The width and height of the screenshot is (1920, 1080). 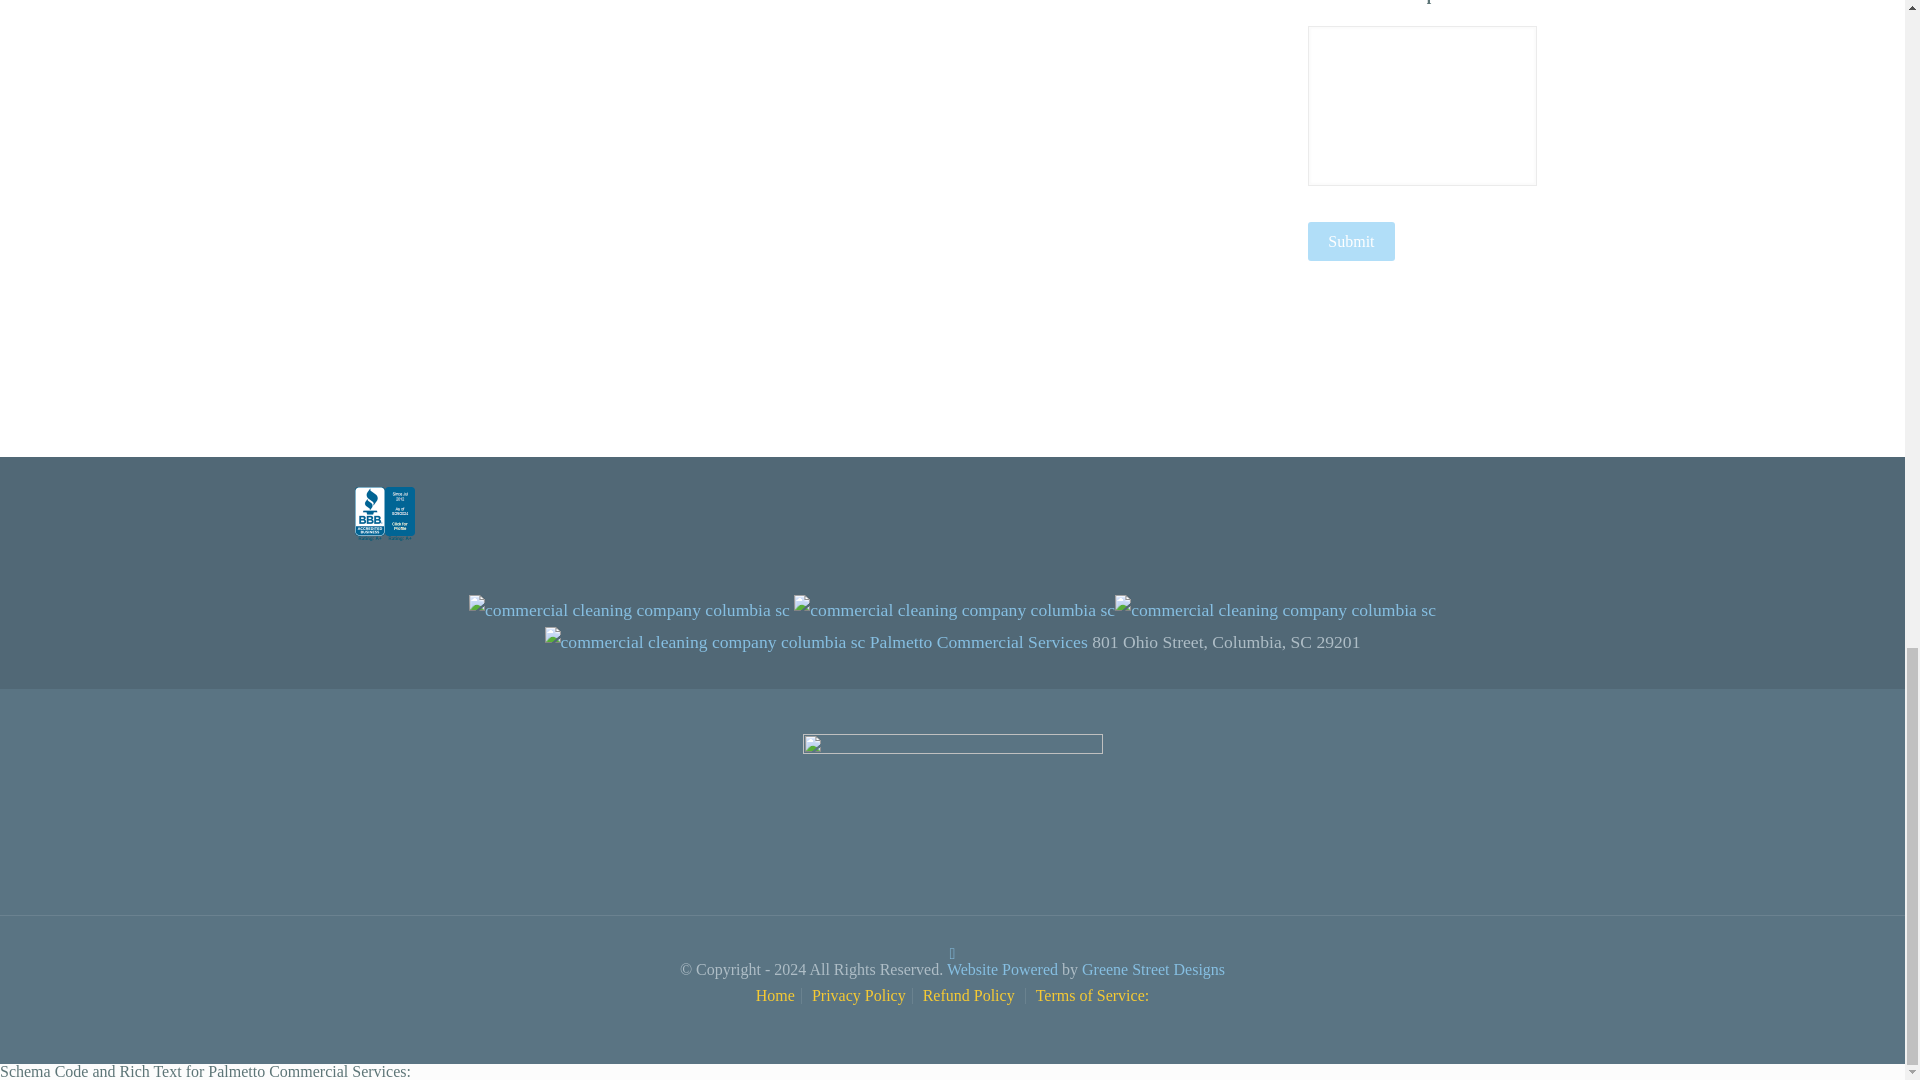 What do you see at coordinates (1004, 970) in the screenshot?
I see `Website Powered` at bounding box center [1004, 970].